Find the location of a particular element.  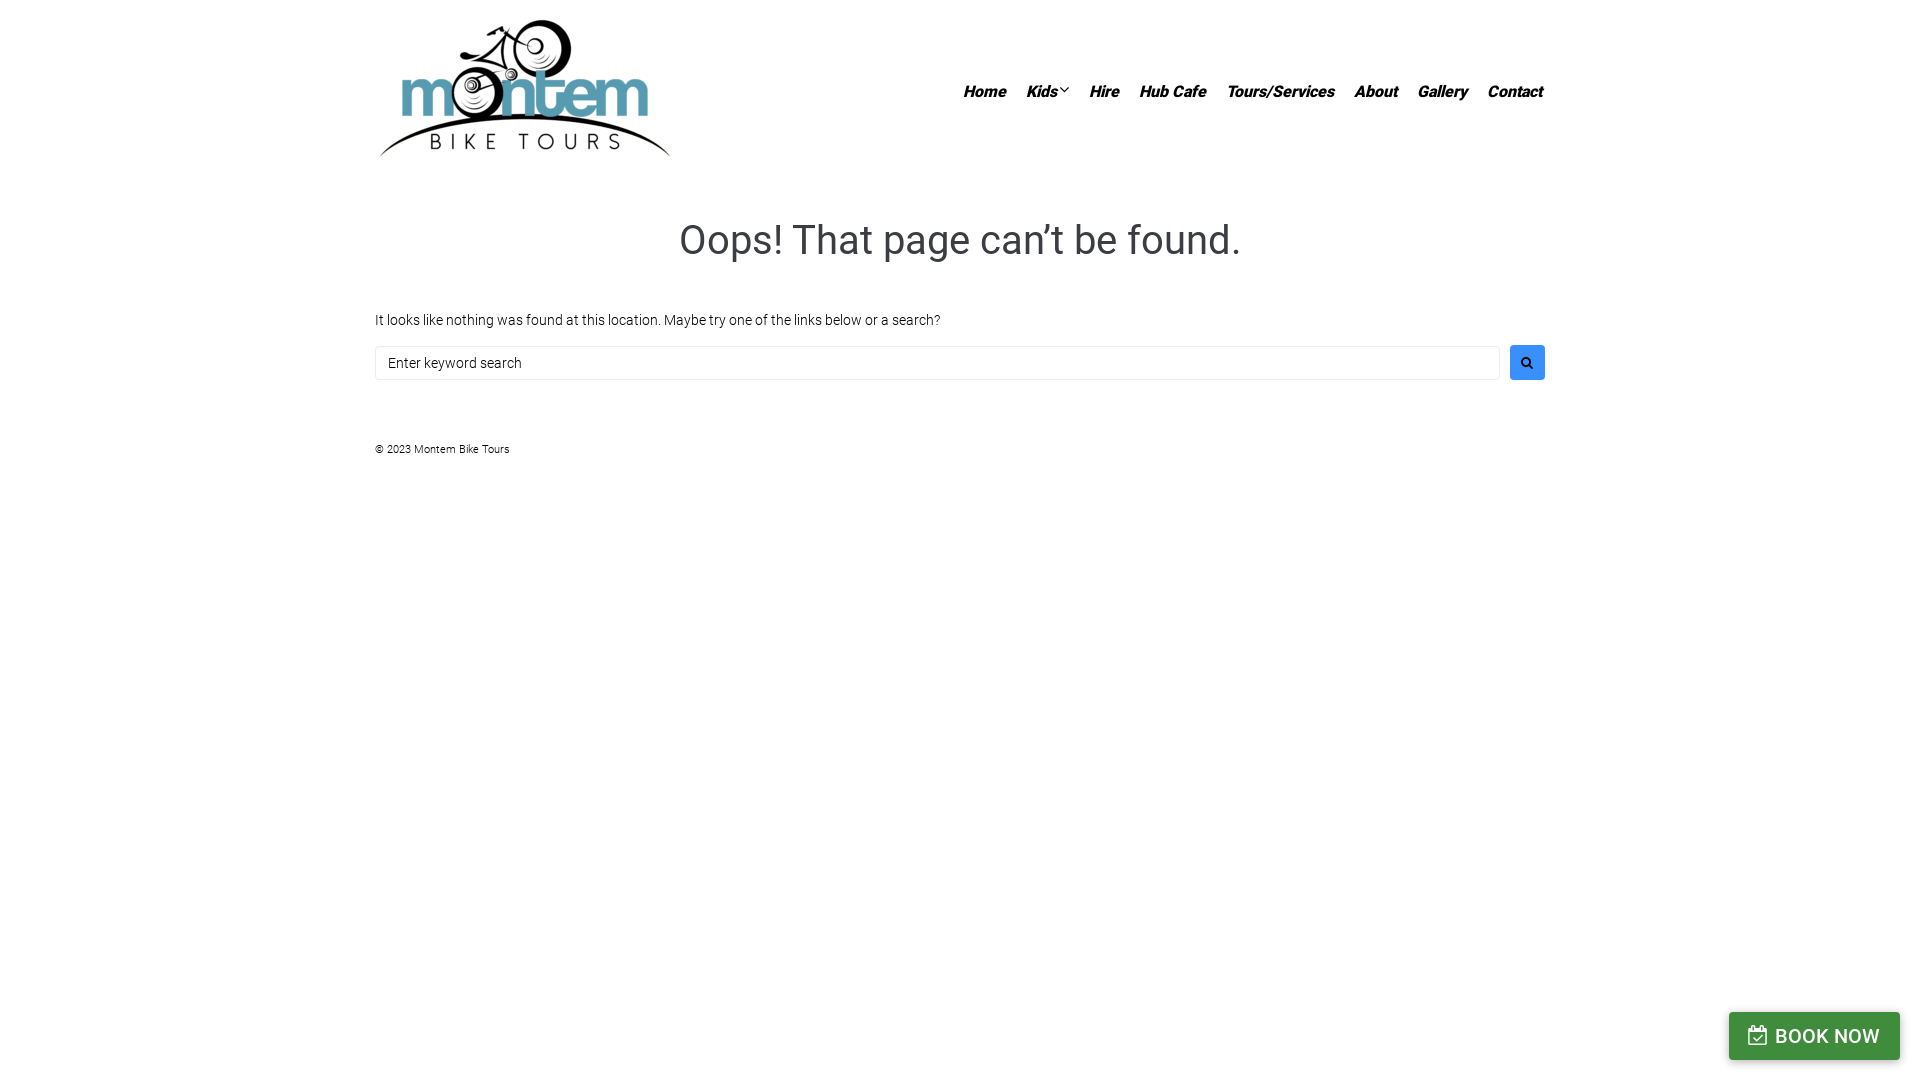

Contact is located at coordinates (1514, 91).